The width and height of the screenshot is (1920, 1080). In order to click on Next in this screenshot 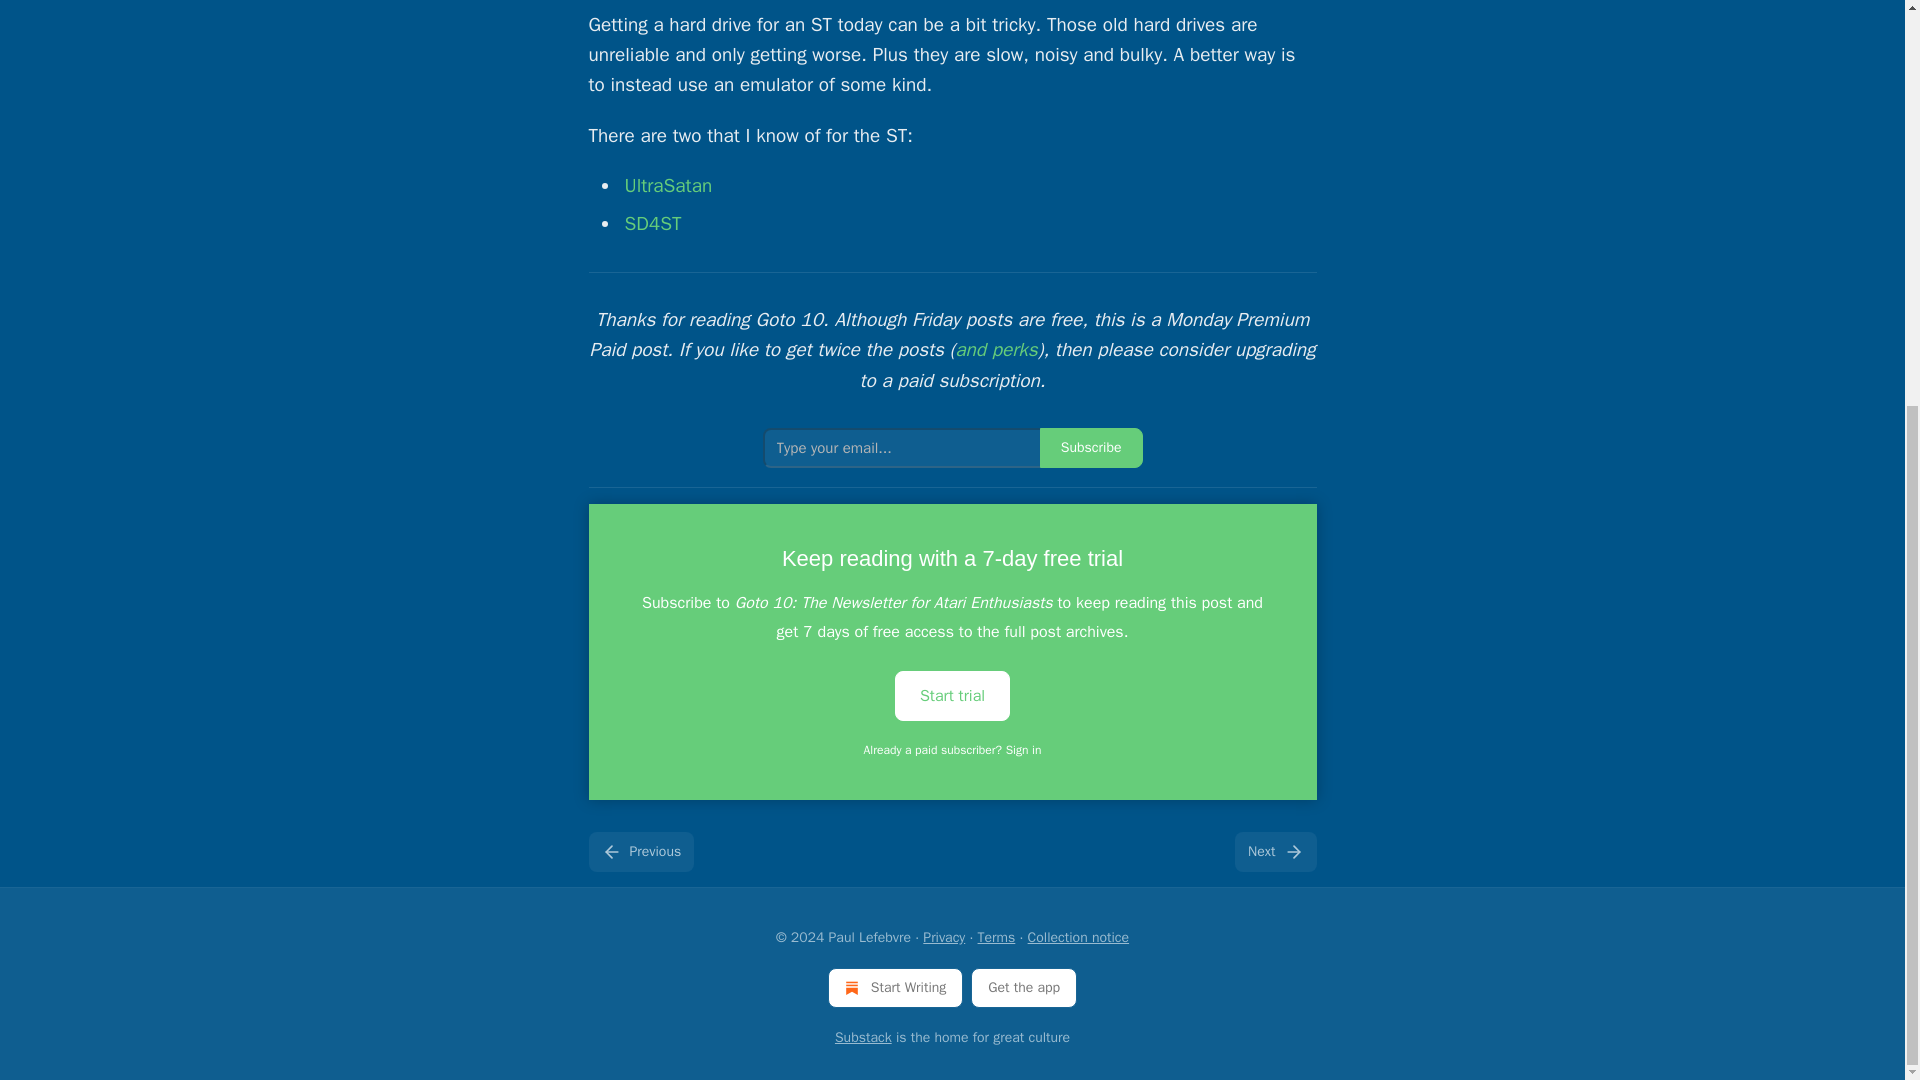, I will do `click(1274, 851)`.